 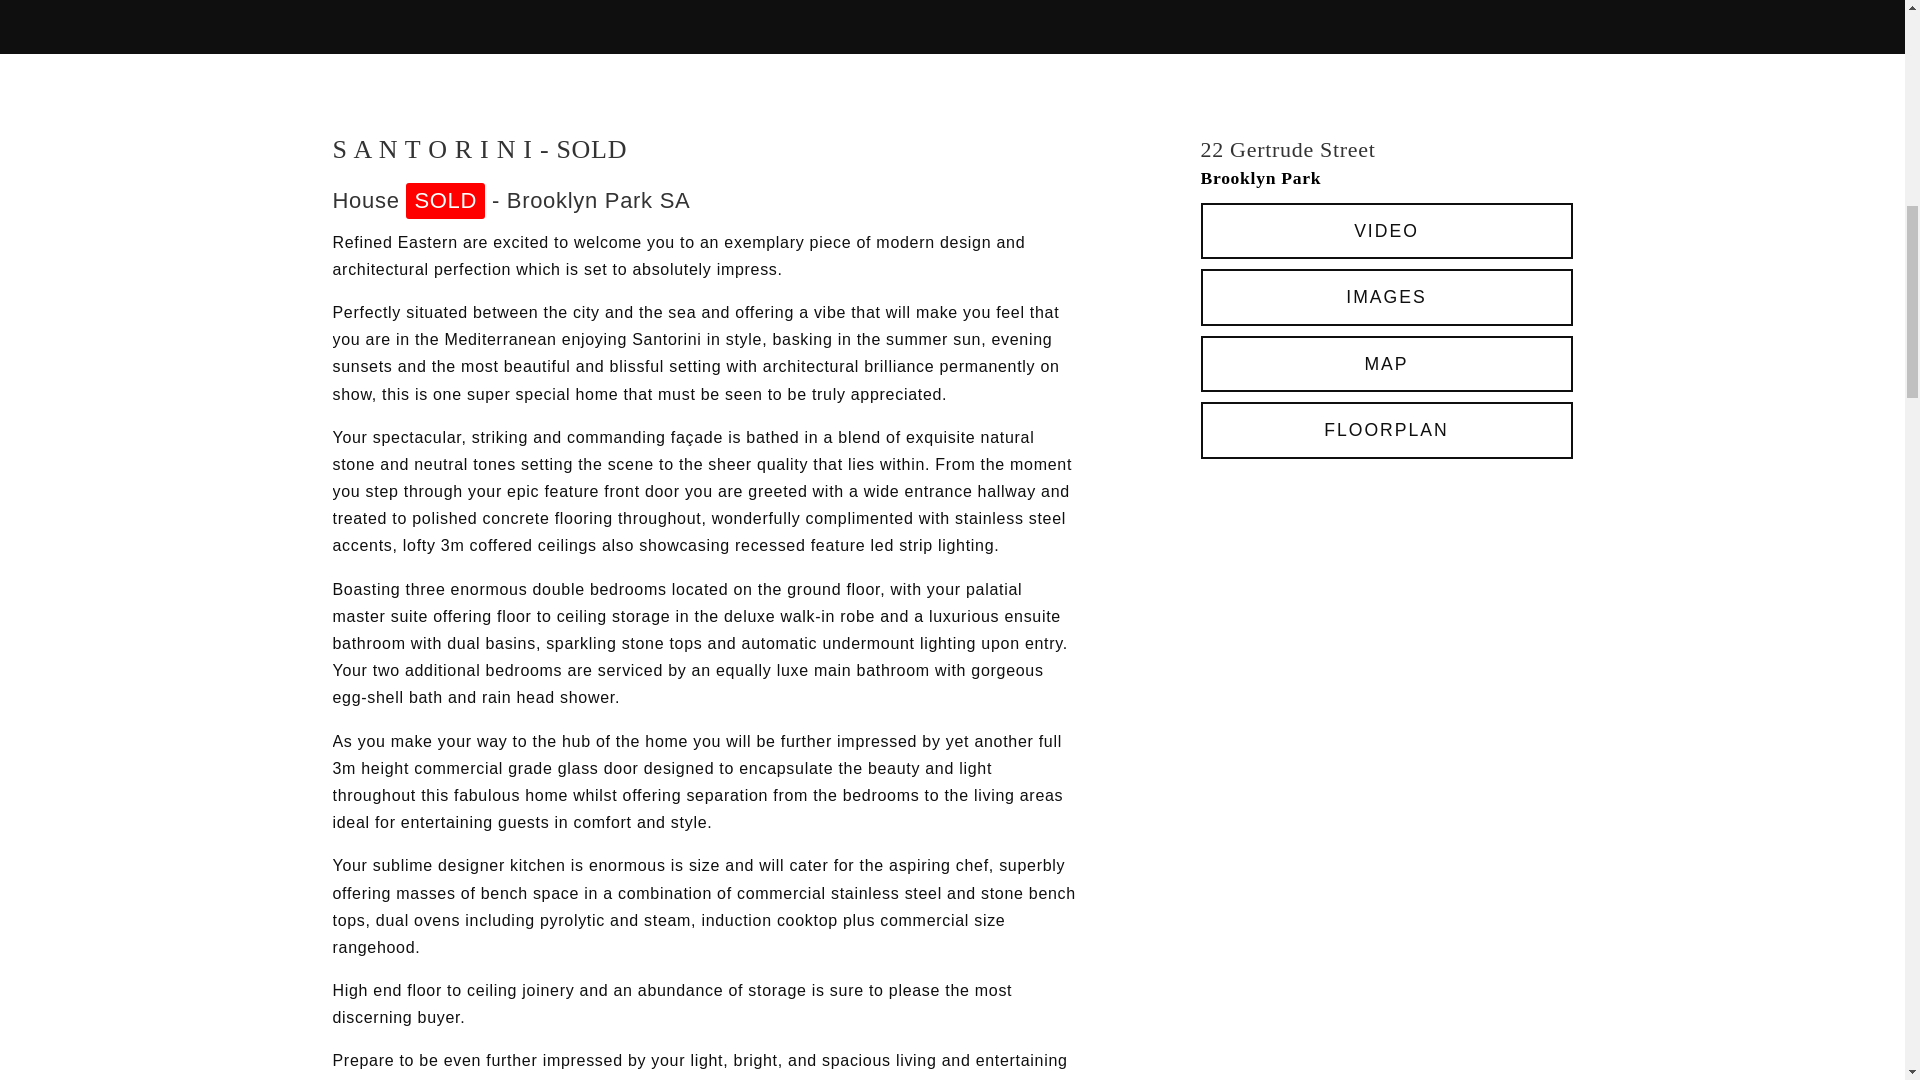 What do you see at coordinates (1386, 430) in the screenshot?
I see `FLOORPLAN` at bounding box center [1386, 430].